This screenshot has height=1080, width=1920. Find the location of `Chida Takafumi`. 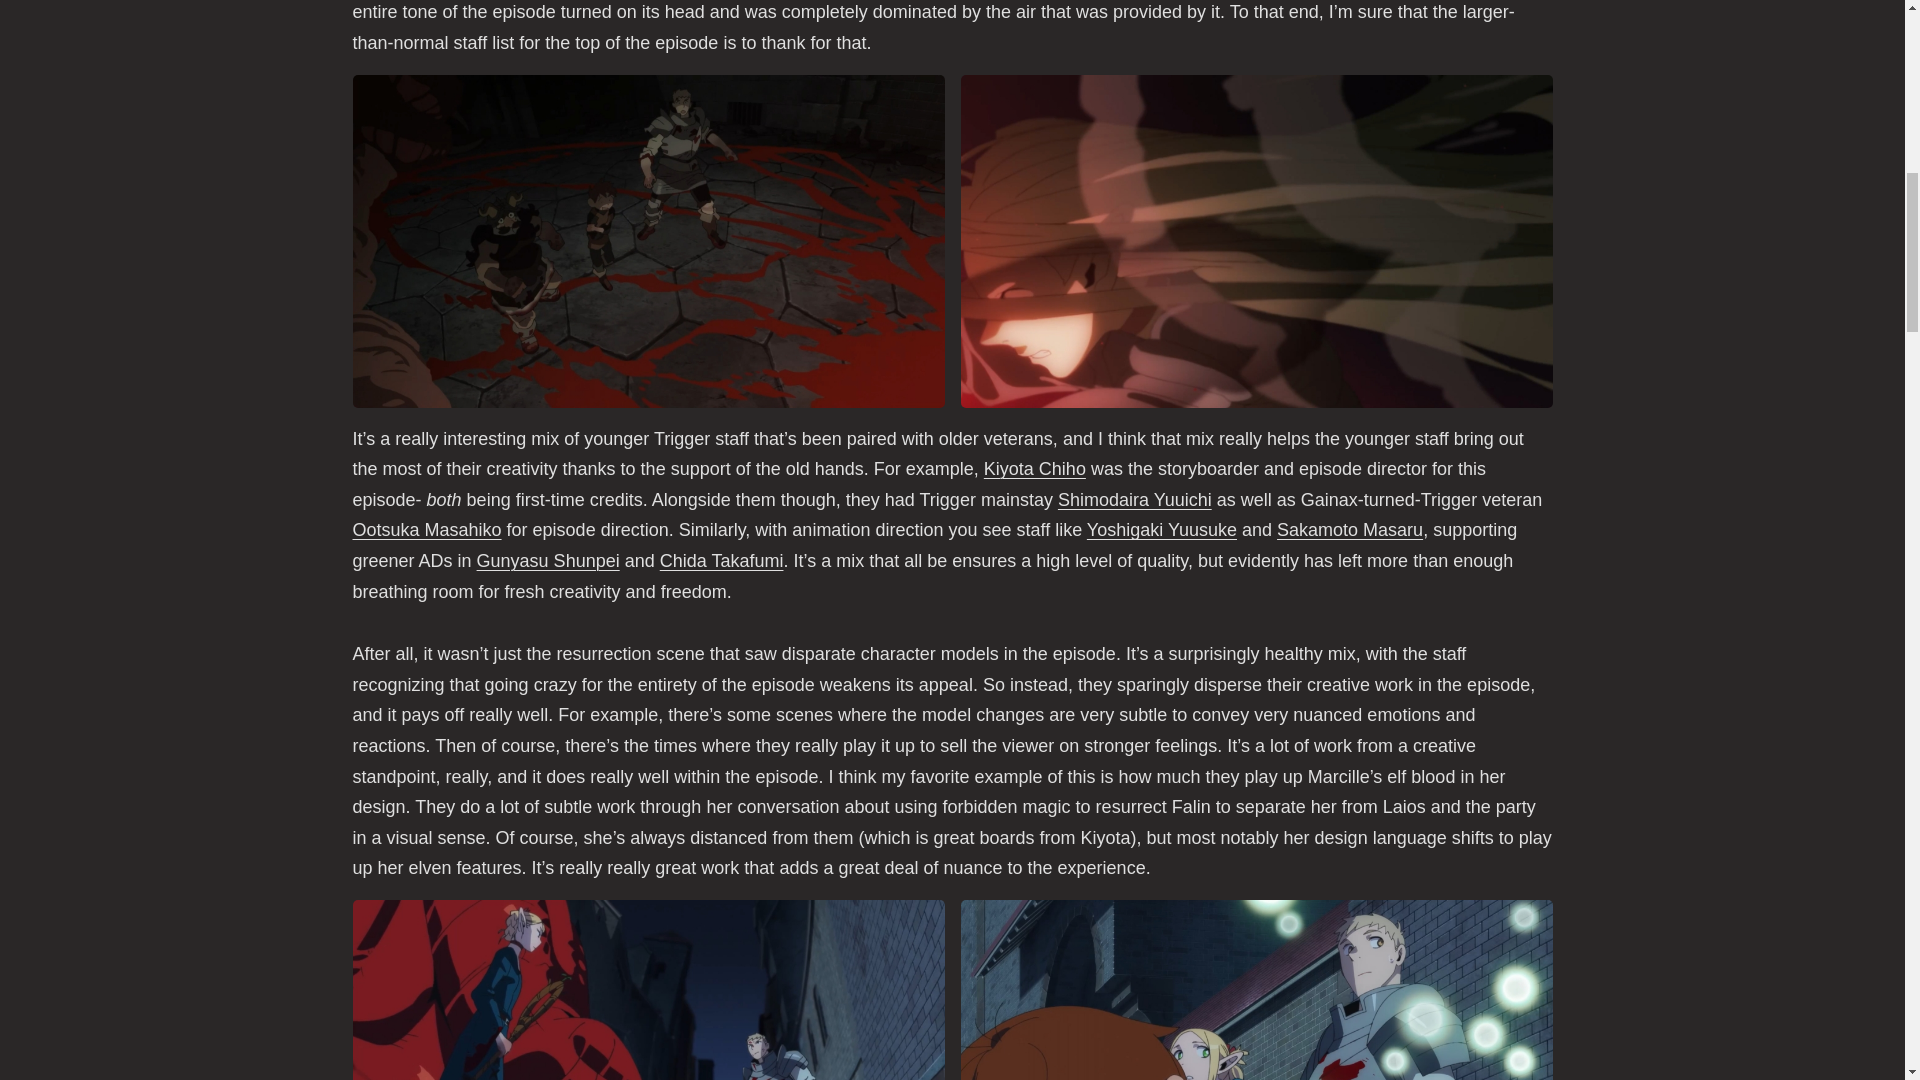

Chida Takafumi is located at coordinates (722, 560).